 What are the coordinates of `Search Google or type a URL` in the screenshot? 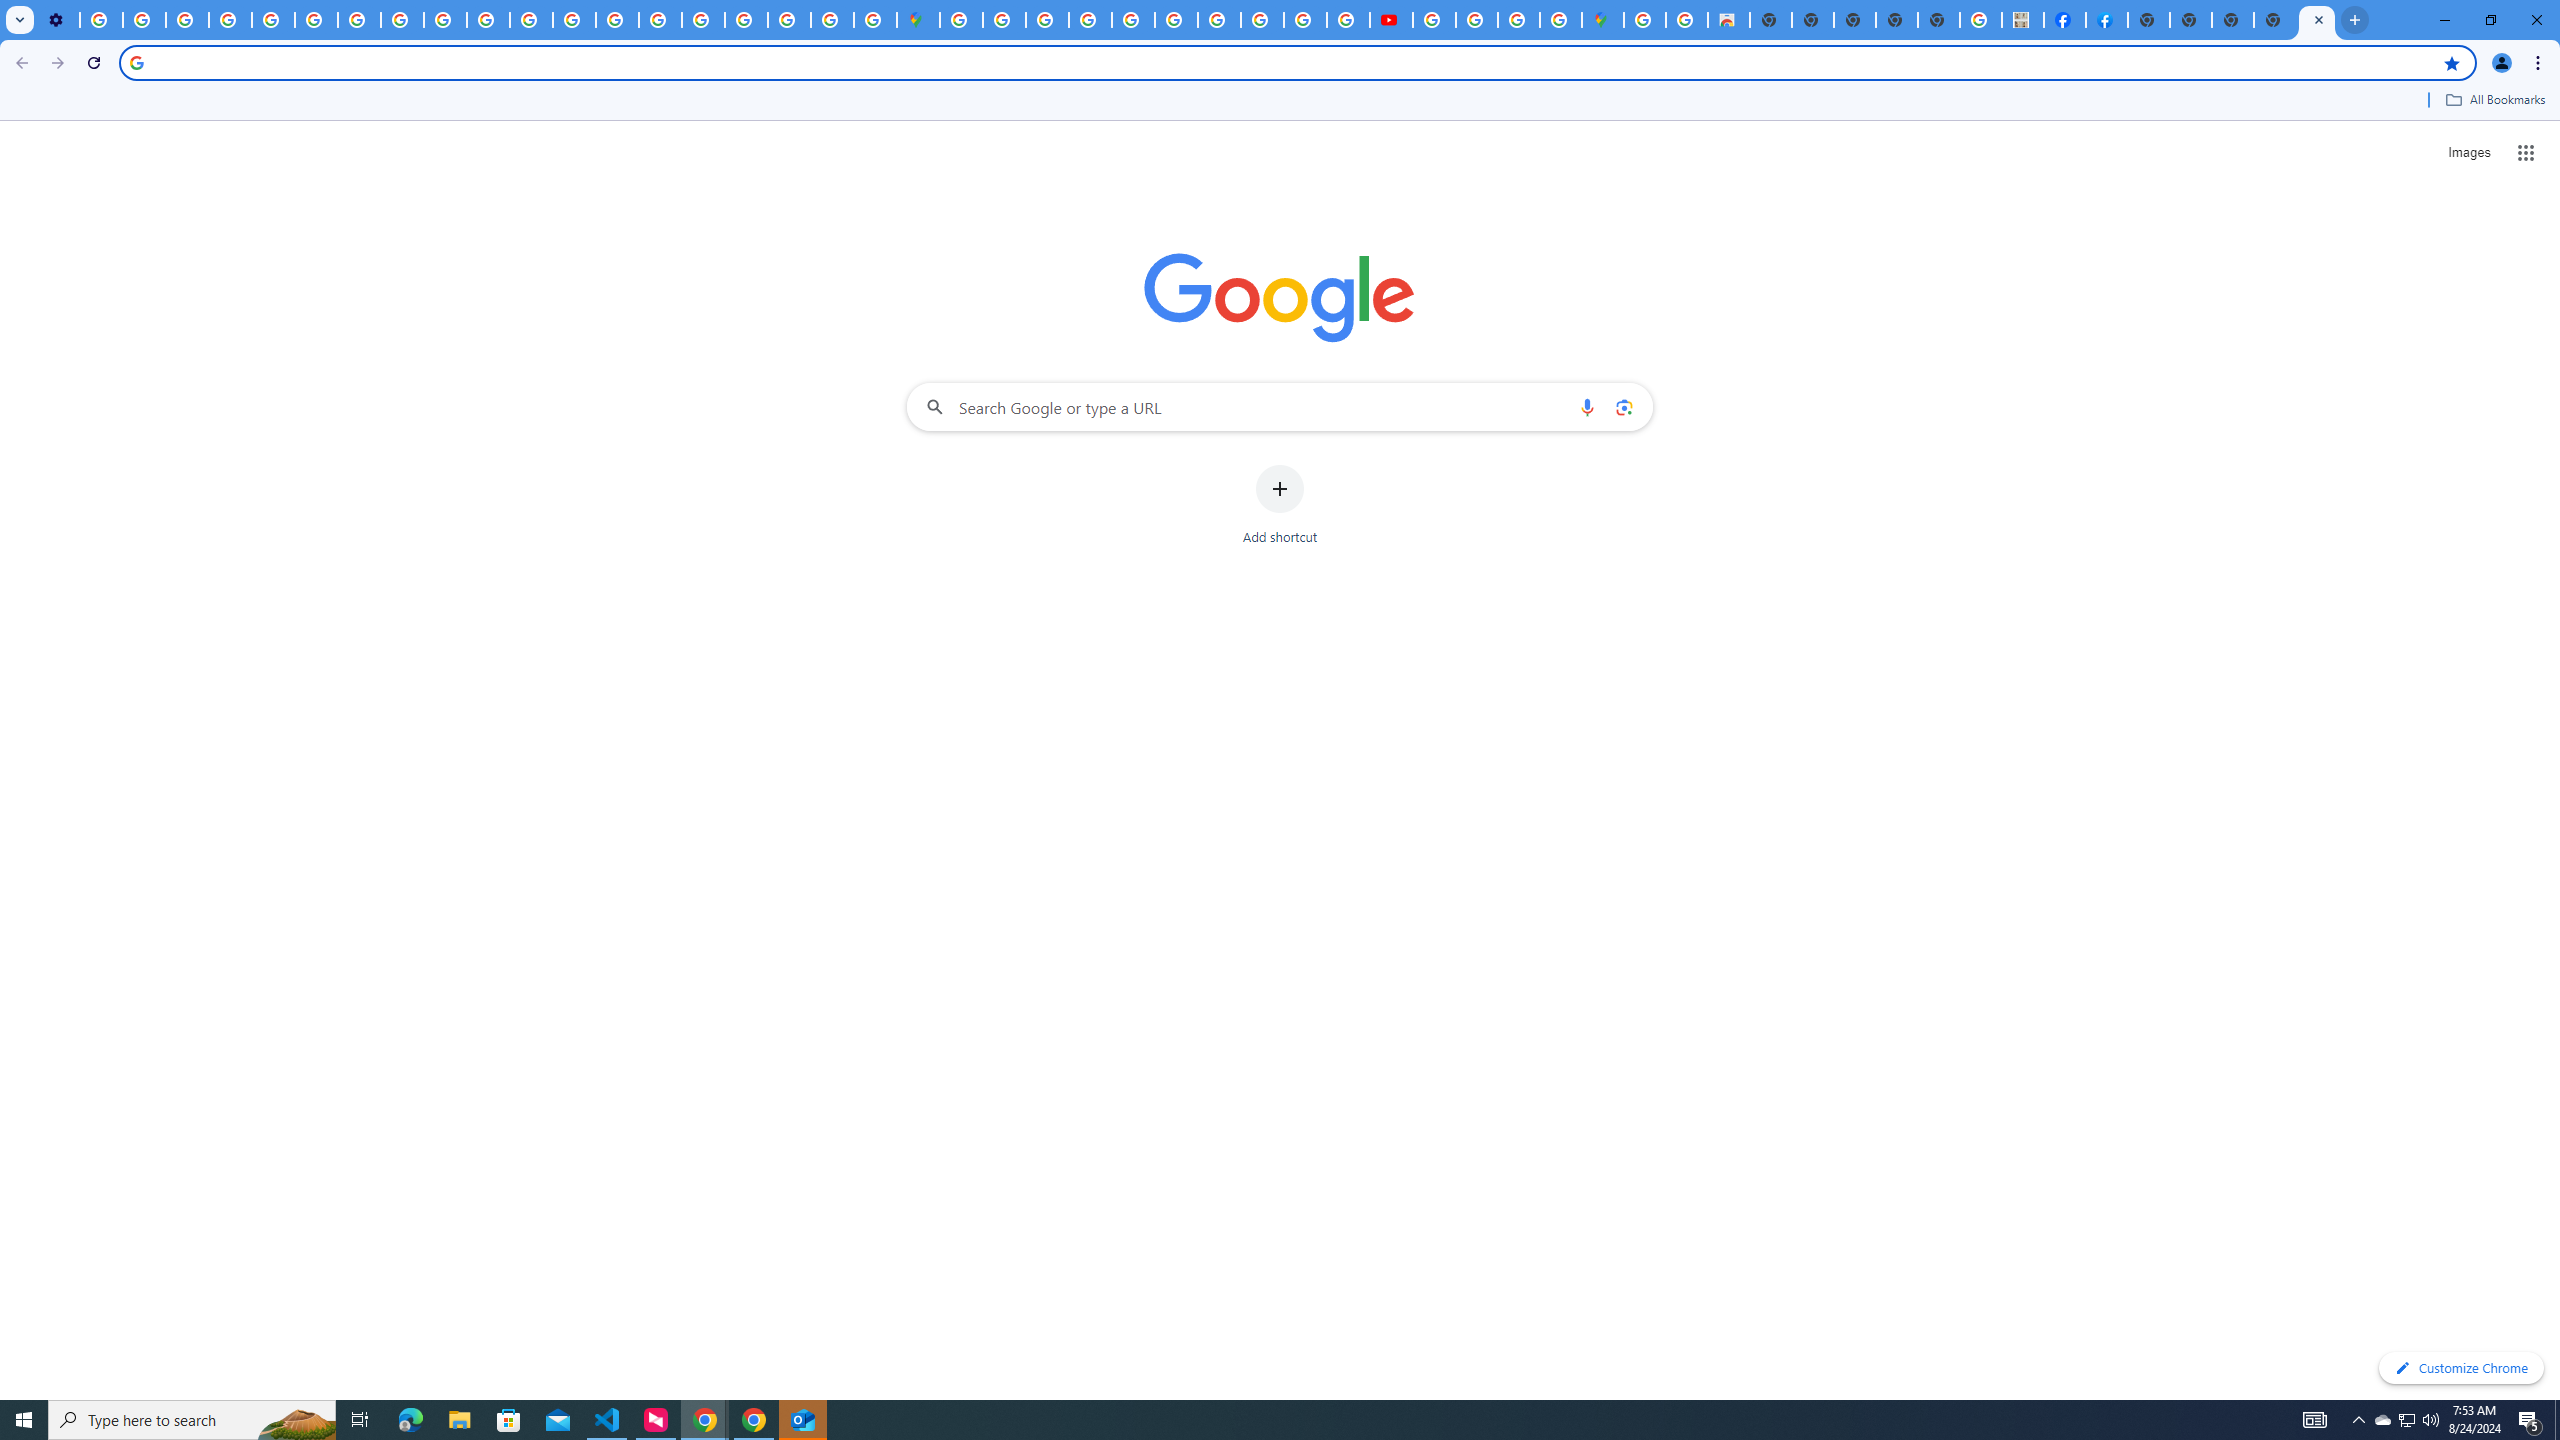 It's located at (1280, 406).